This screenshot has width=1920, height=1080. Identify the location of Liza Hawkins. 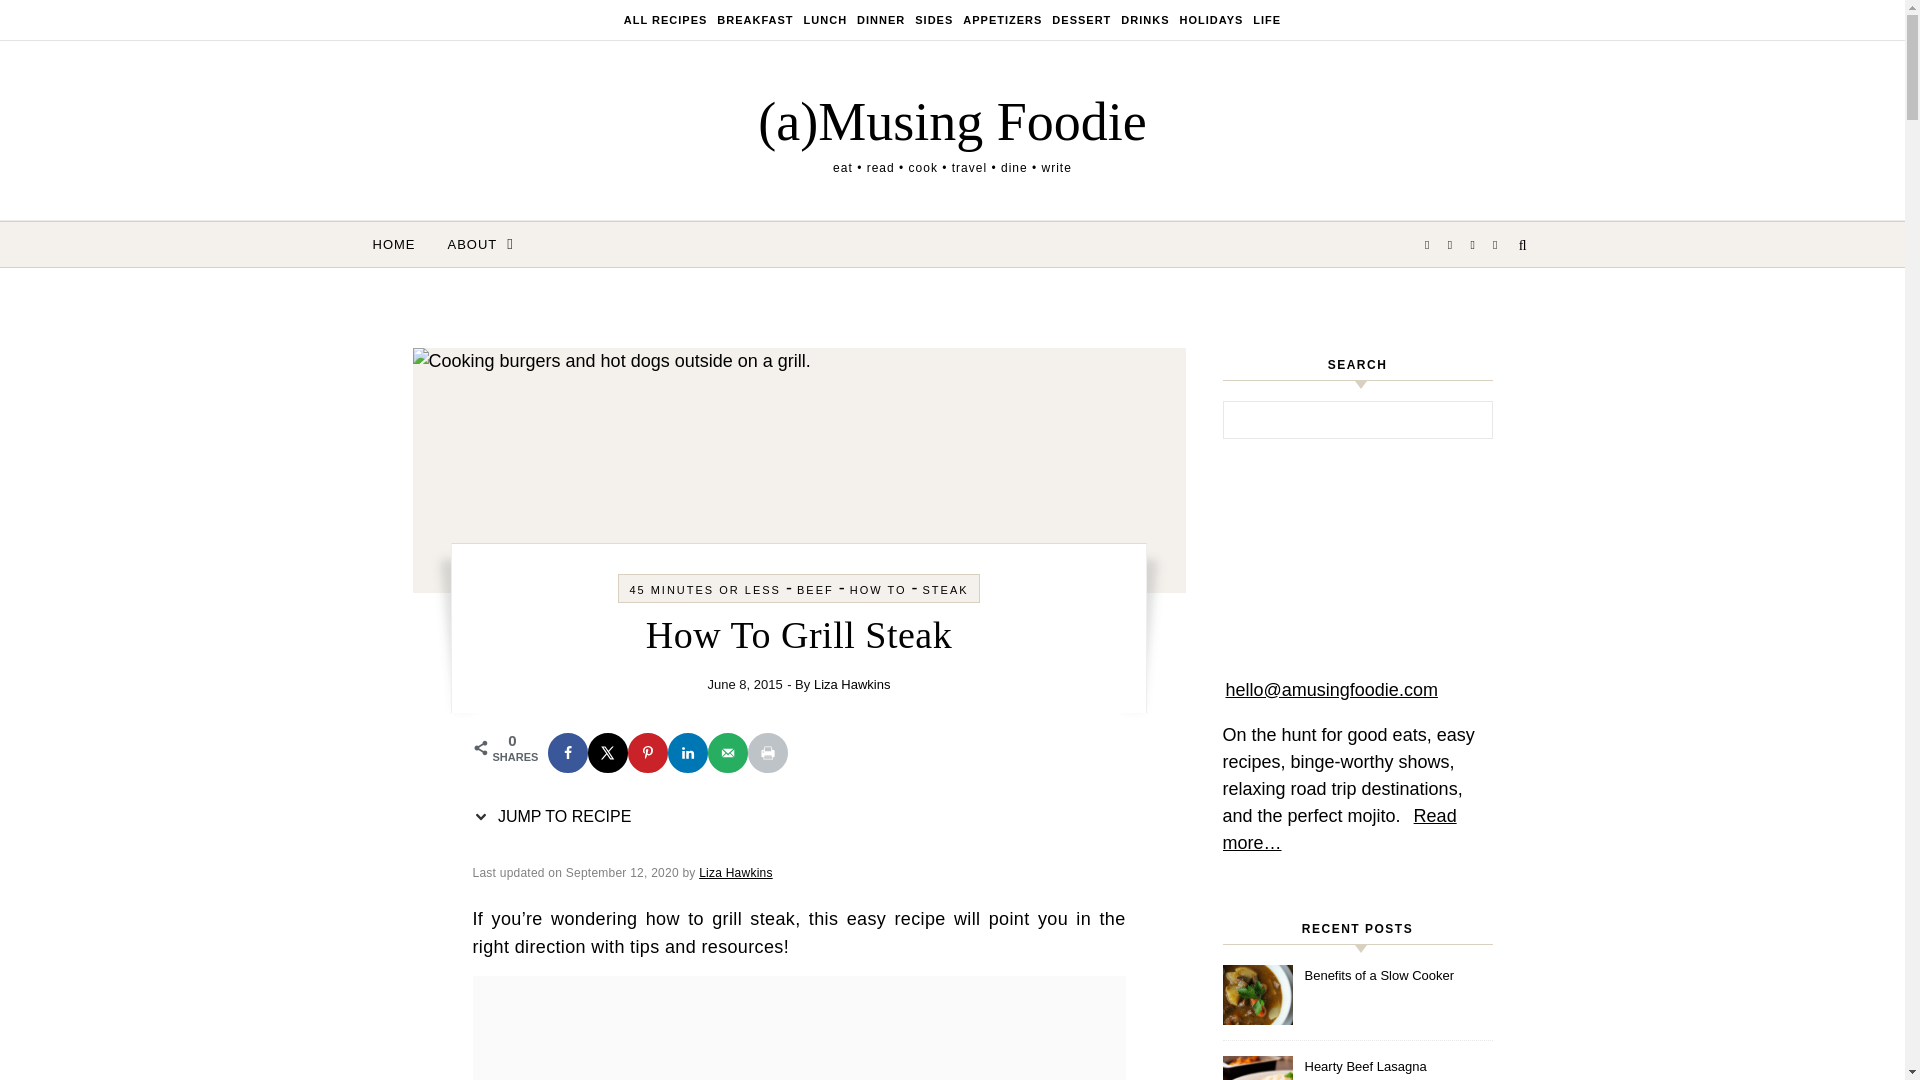
(736, 873).